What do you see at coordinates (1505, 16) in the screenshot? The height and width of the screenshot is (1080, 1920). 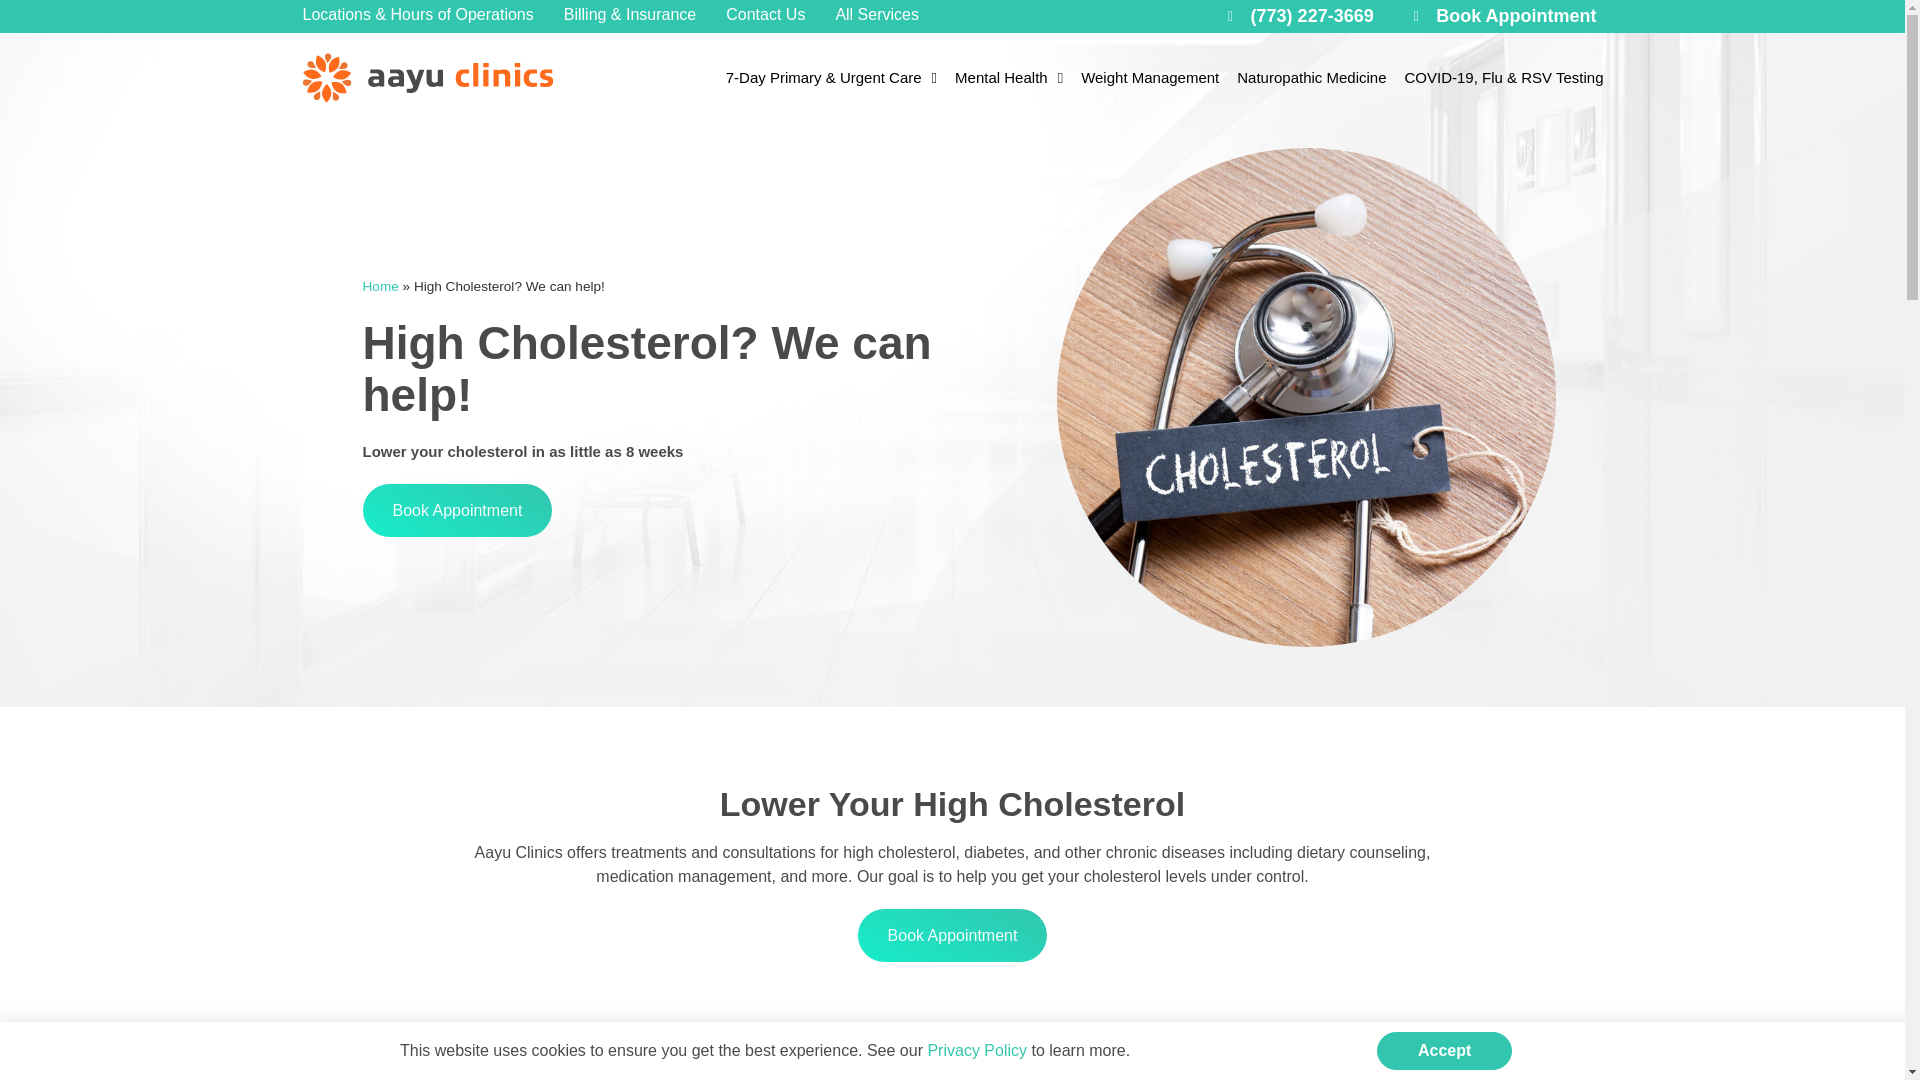 I see `Book Appointment` at bounding box center [1505, 16].